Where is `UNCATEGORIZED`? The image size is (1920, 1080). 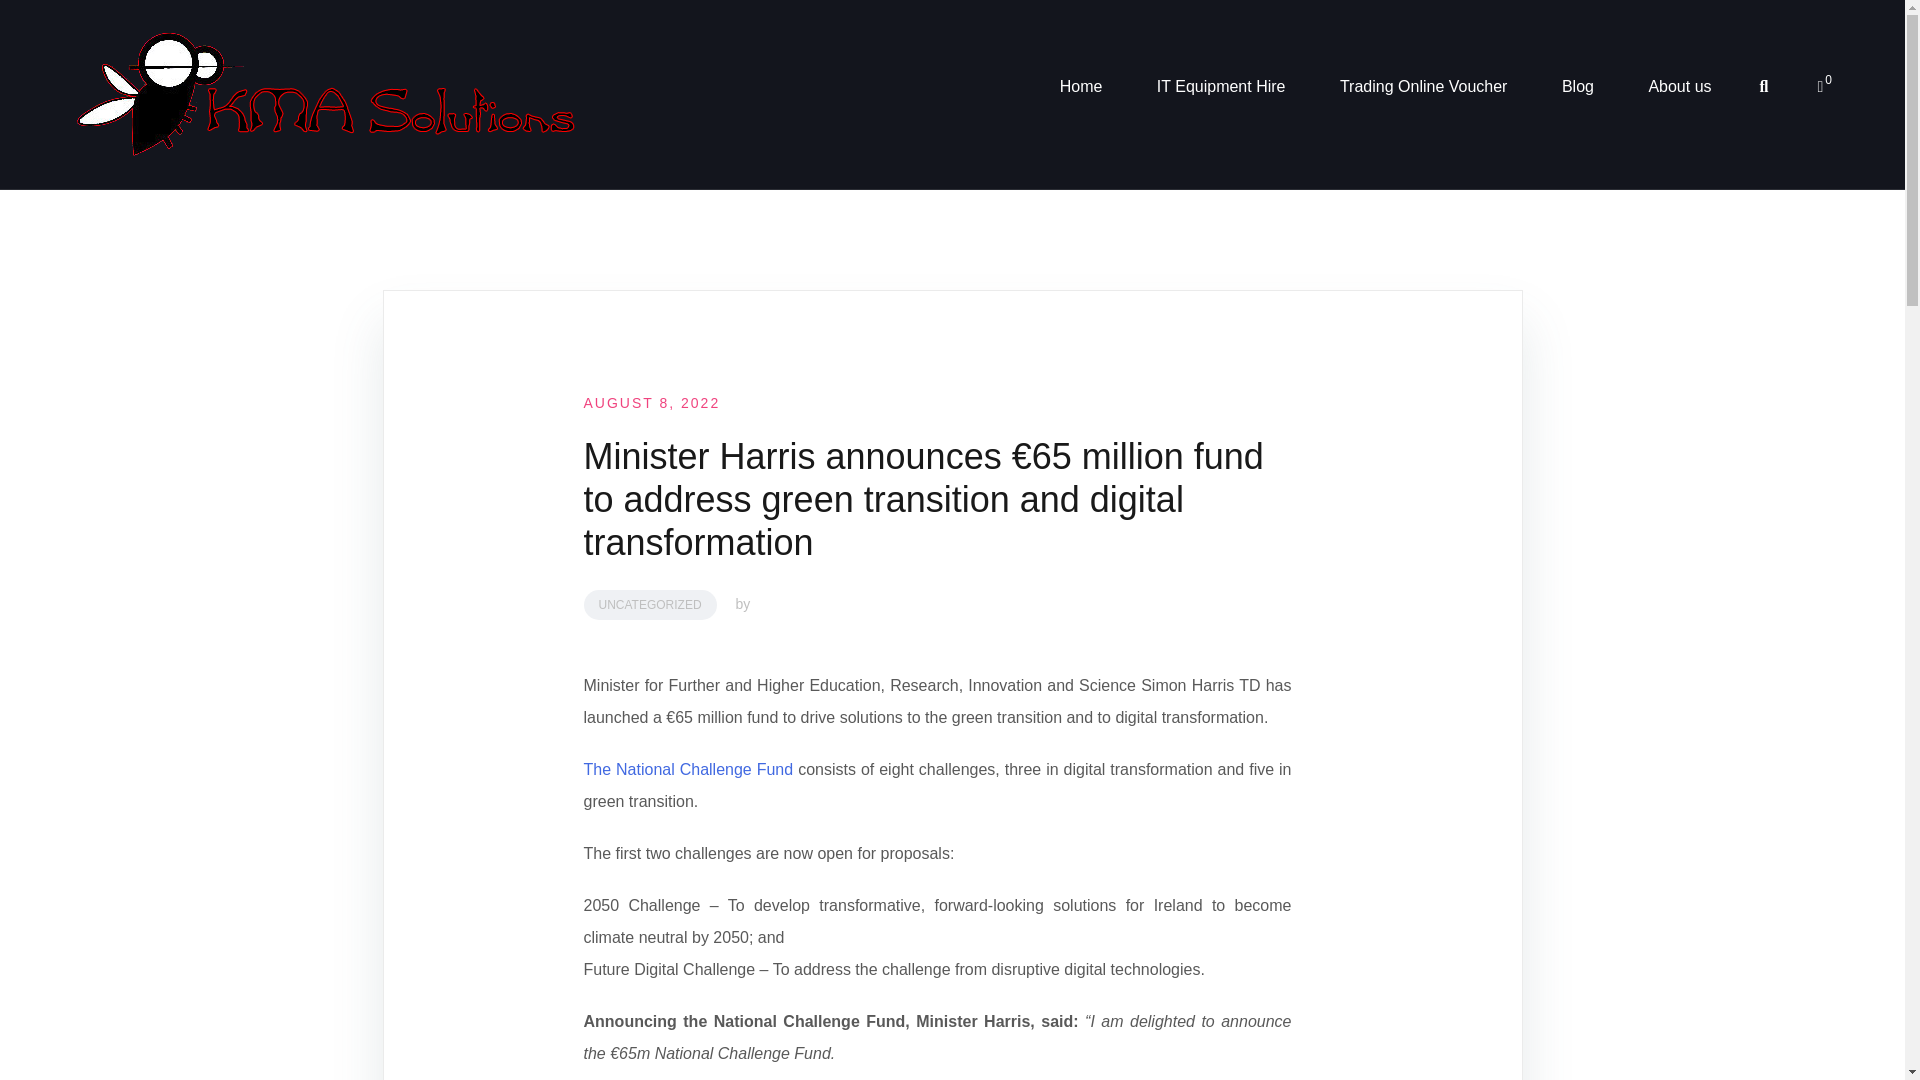 UNCATEGORIZED is located at coordinates (650, 604).